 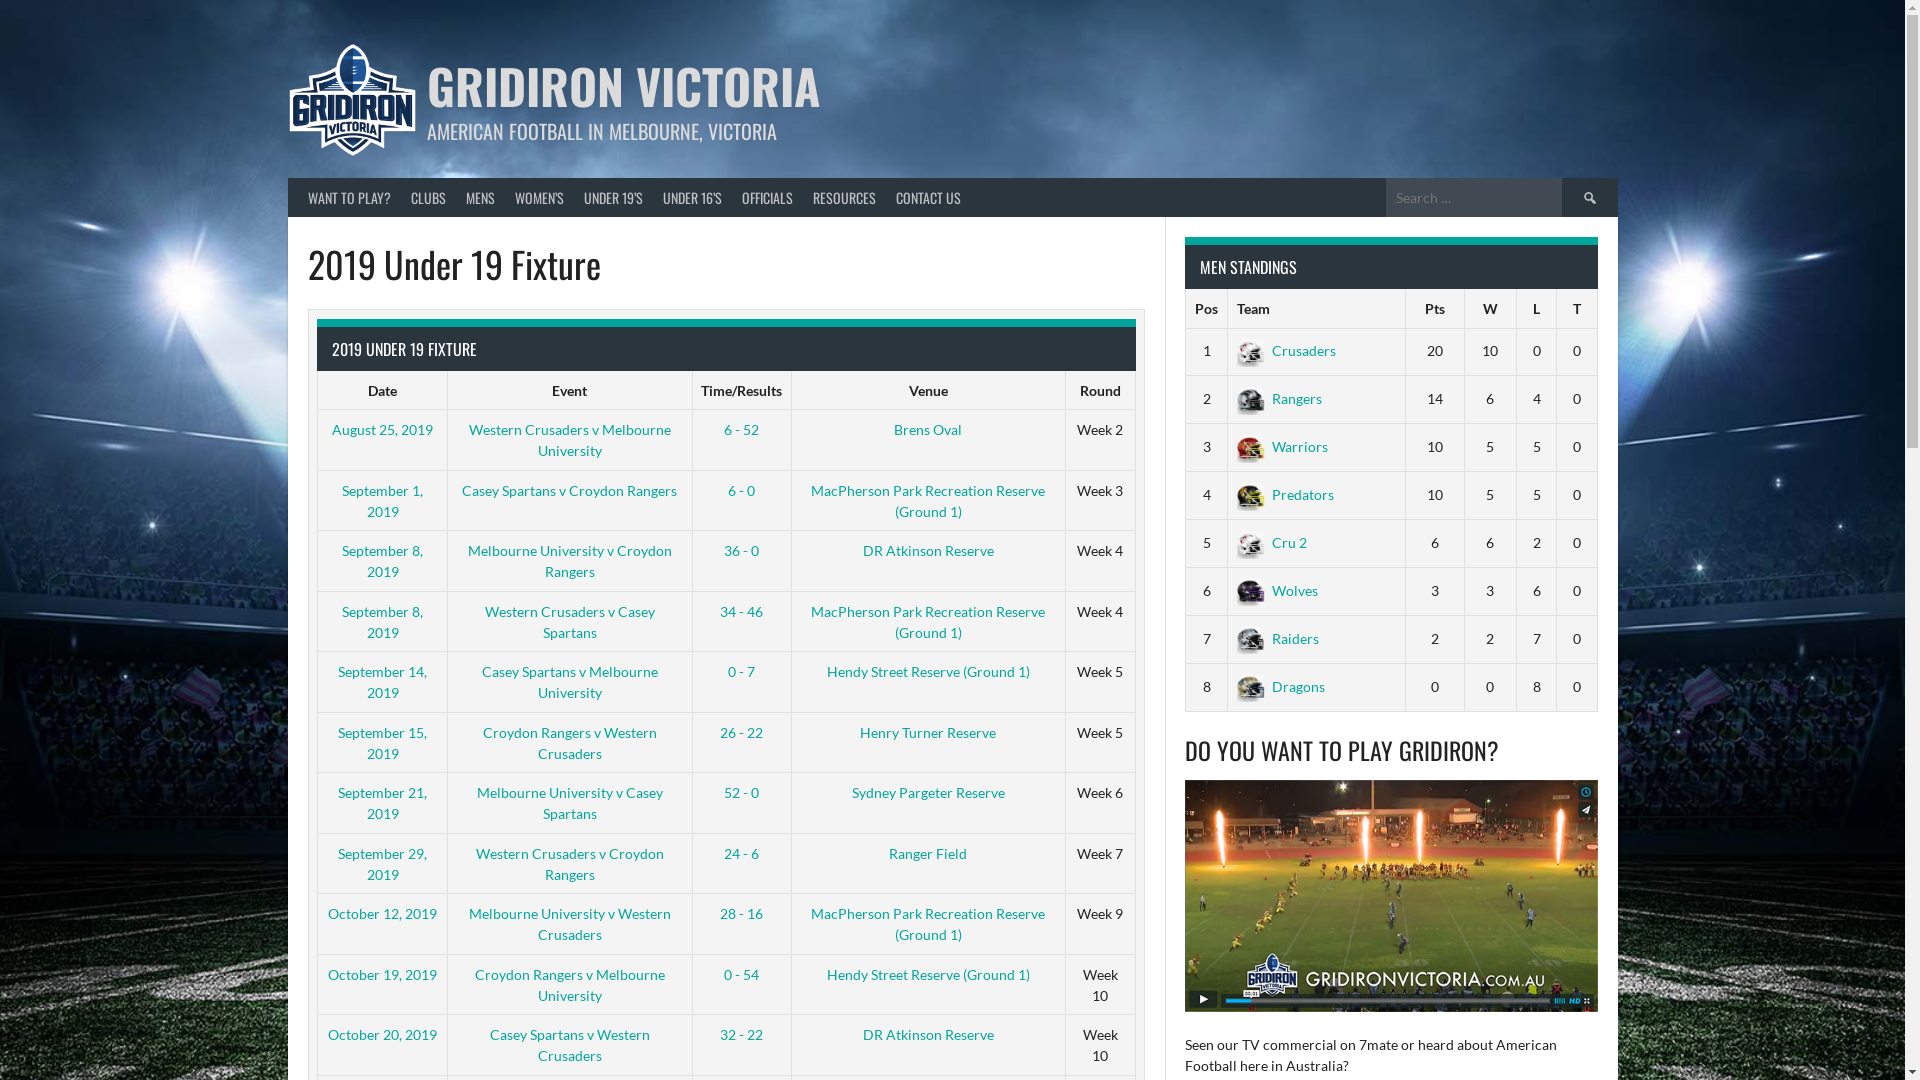 I want to click on 0 - 7, so click(x=742, y=672).